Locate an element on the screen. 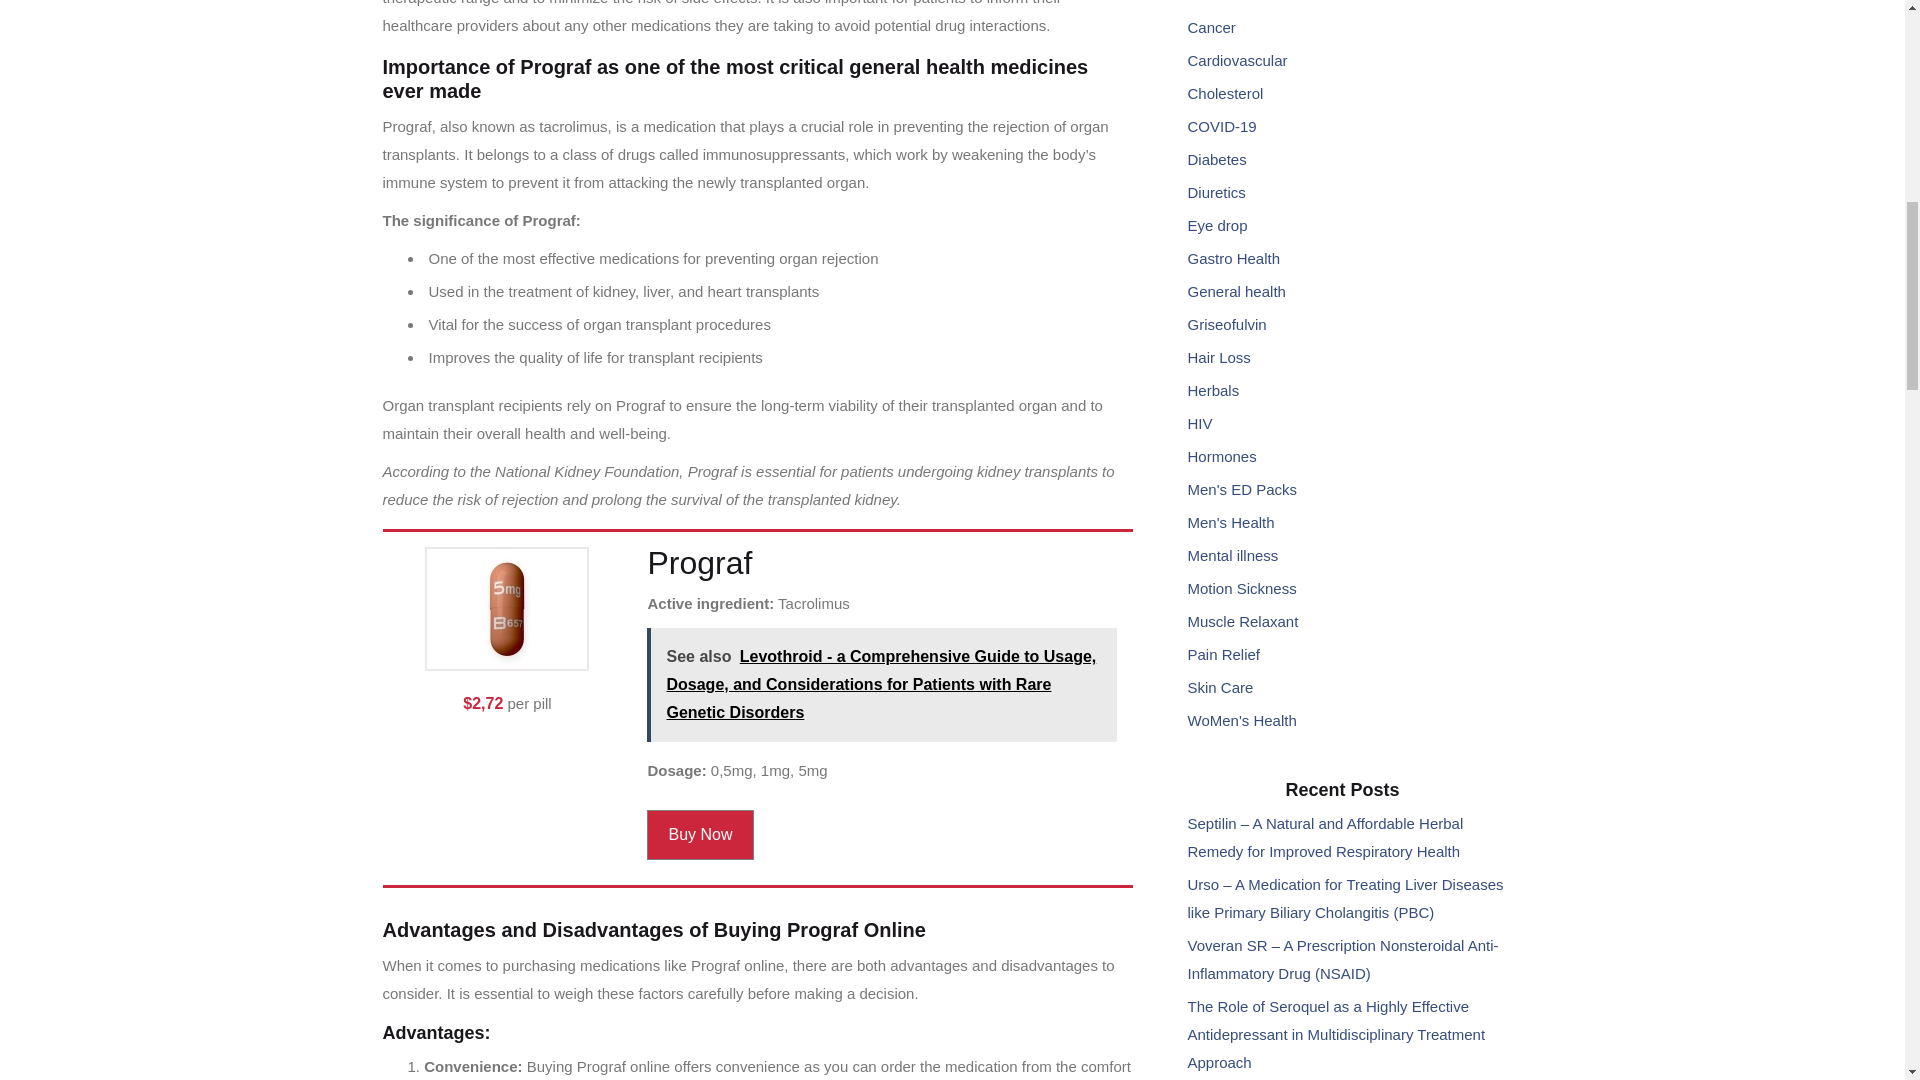 This screenshot has height=1080, width=1920. COVID-19 is located at coordinates (1222, 126).